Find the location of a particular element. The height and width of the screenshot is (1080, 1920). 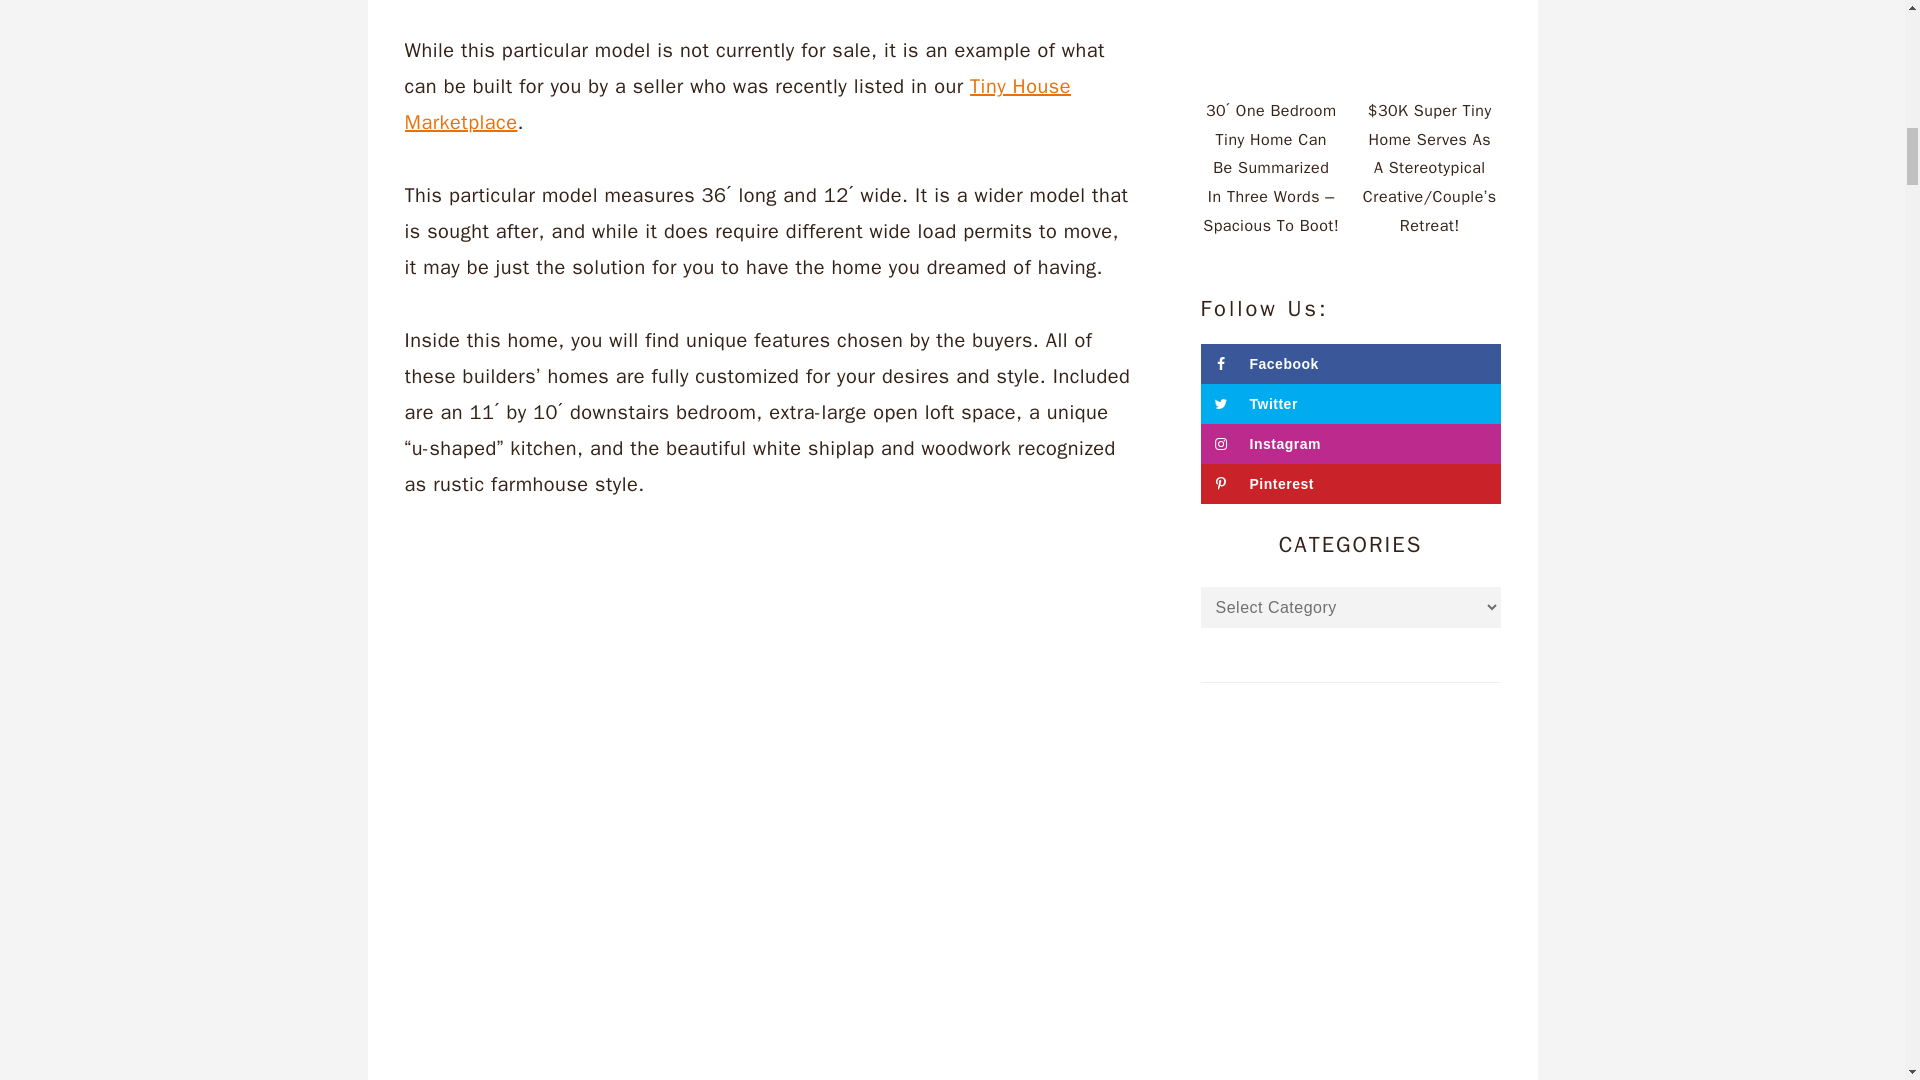

Follow on Facebook is located at coordinates (1350, 364).